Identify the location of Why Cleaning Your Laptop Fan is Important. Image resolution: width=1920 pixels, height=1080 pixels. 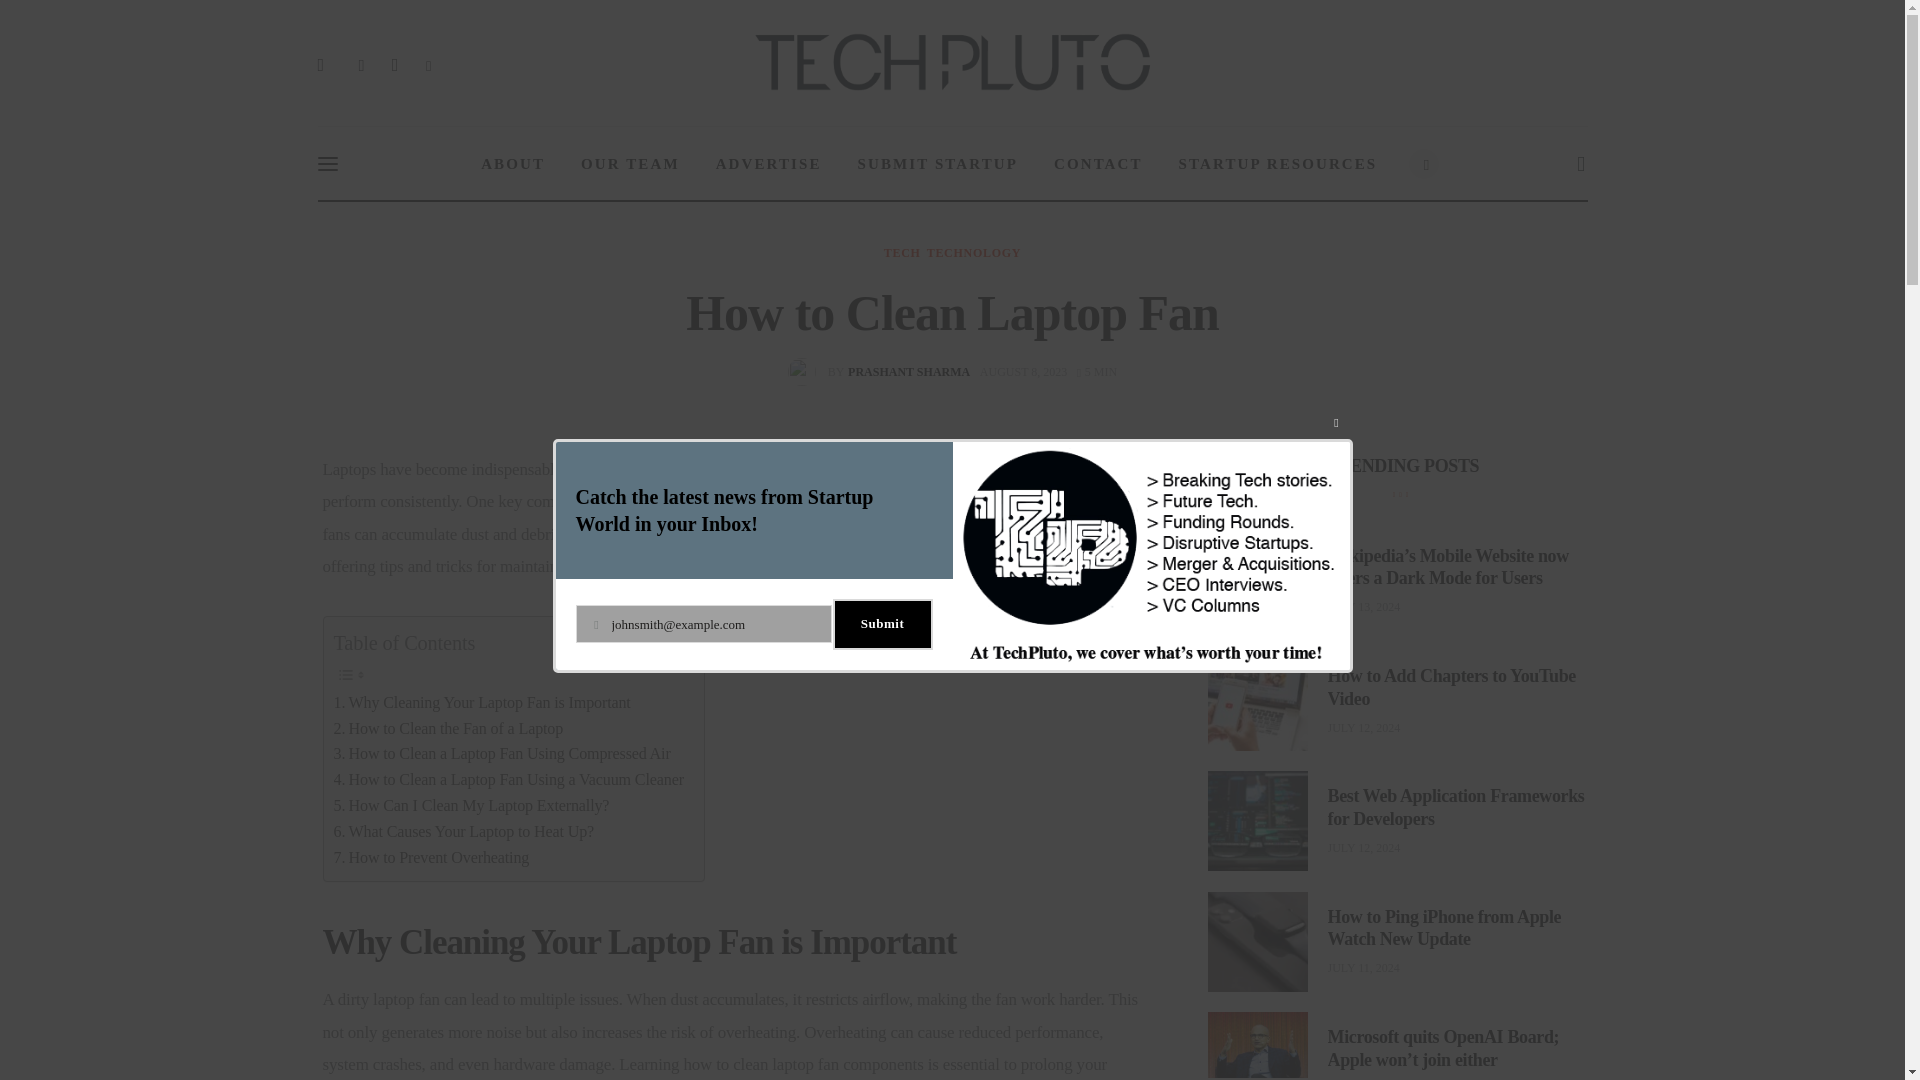
(482, 703).